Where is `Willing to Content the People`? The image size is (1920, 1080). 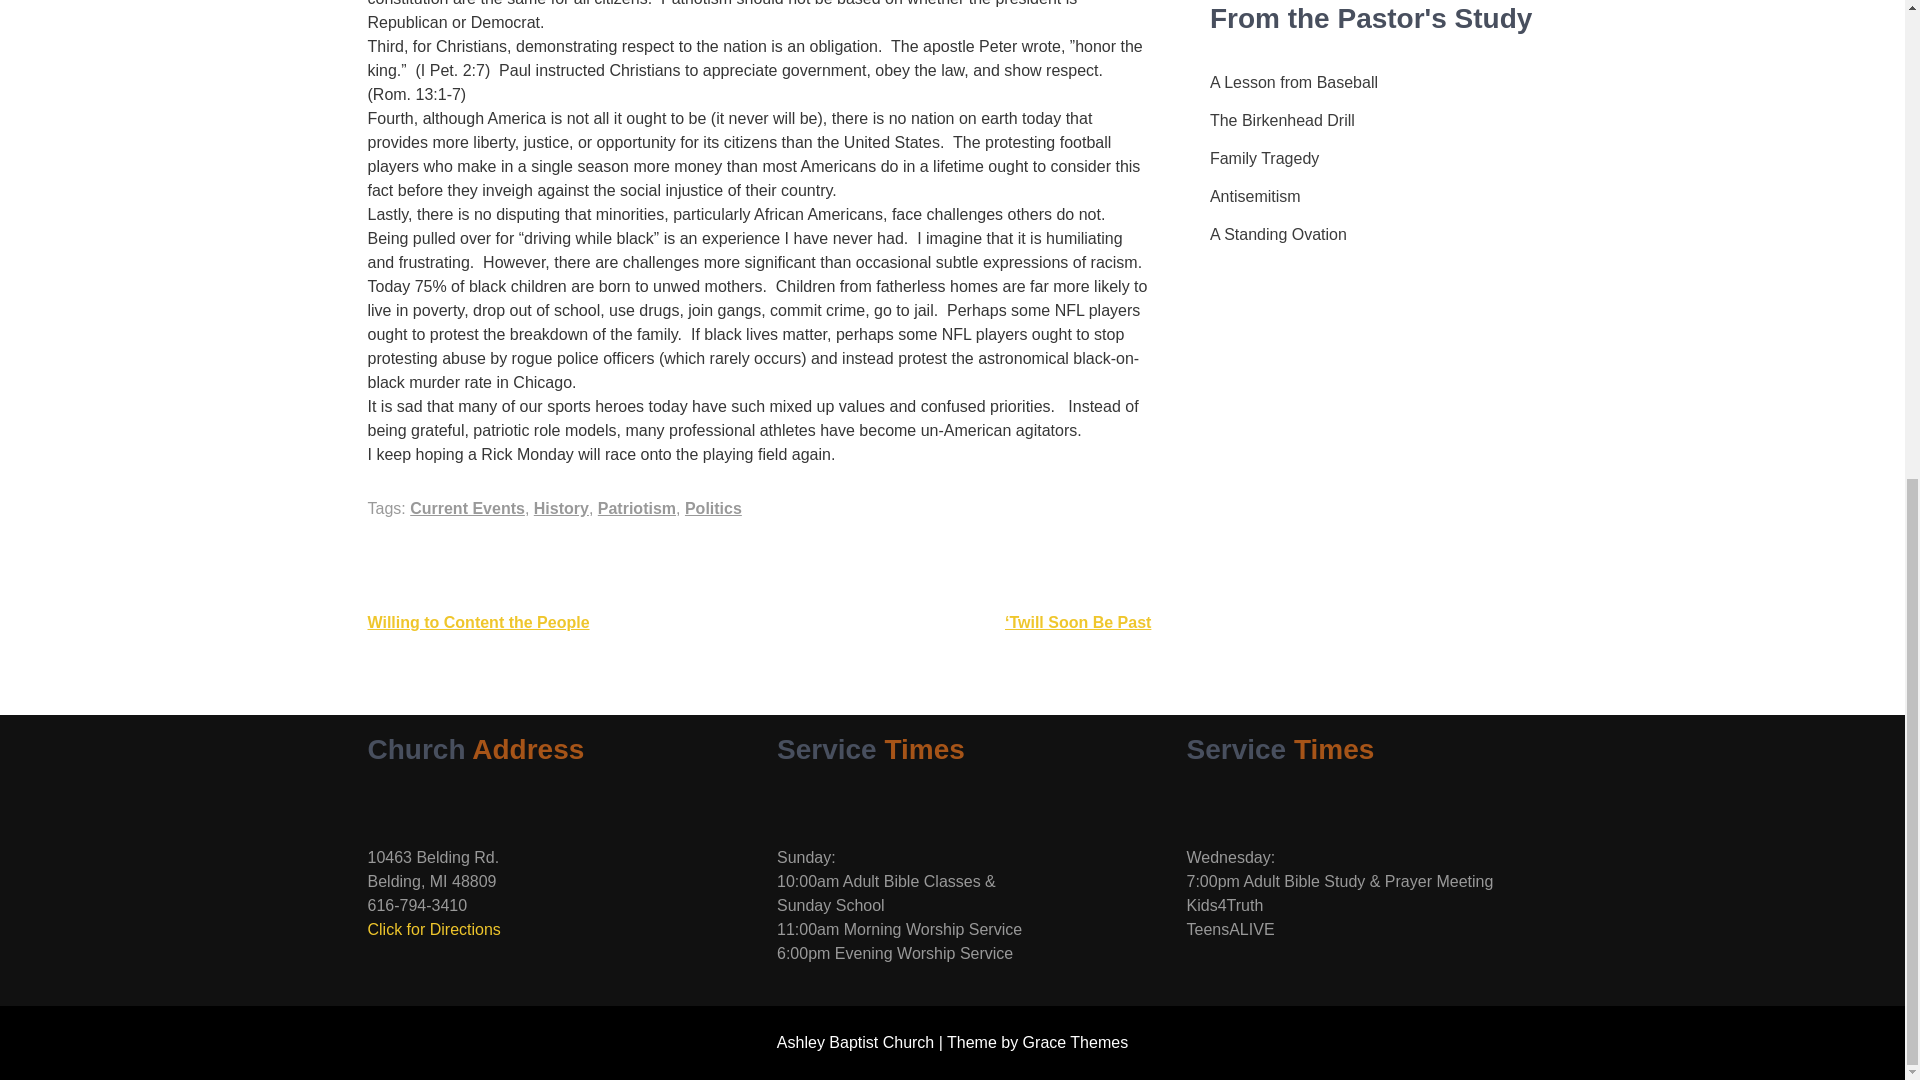
Willing to Content the People is located at coordinates (478, 622).